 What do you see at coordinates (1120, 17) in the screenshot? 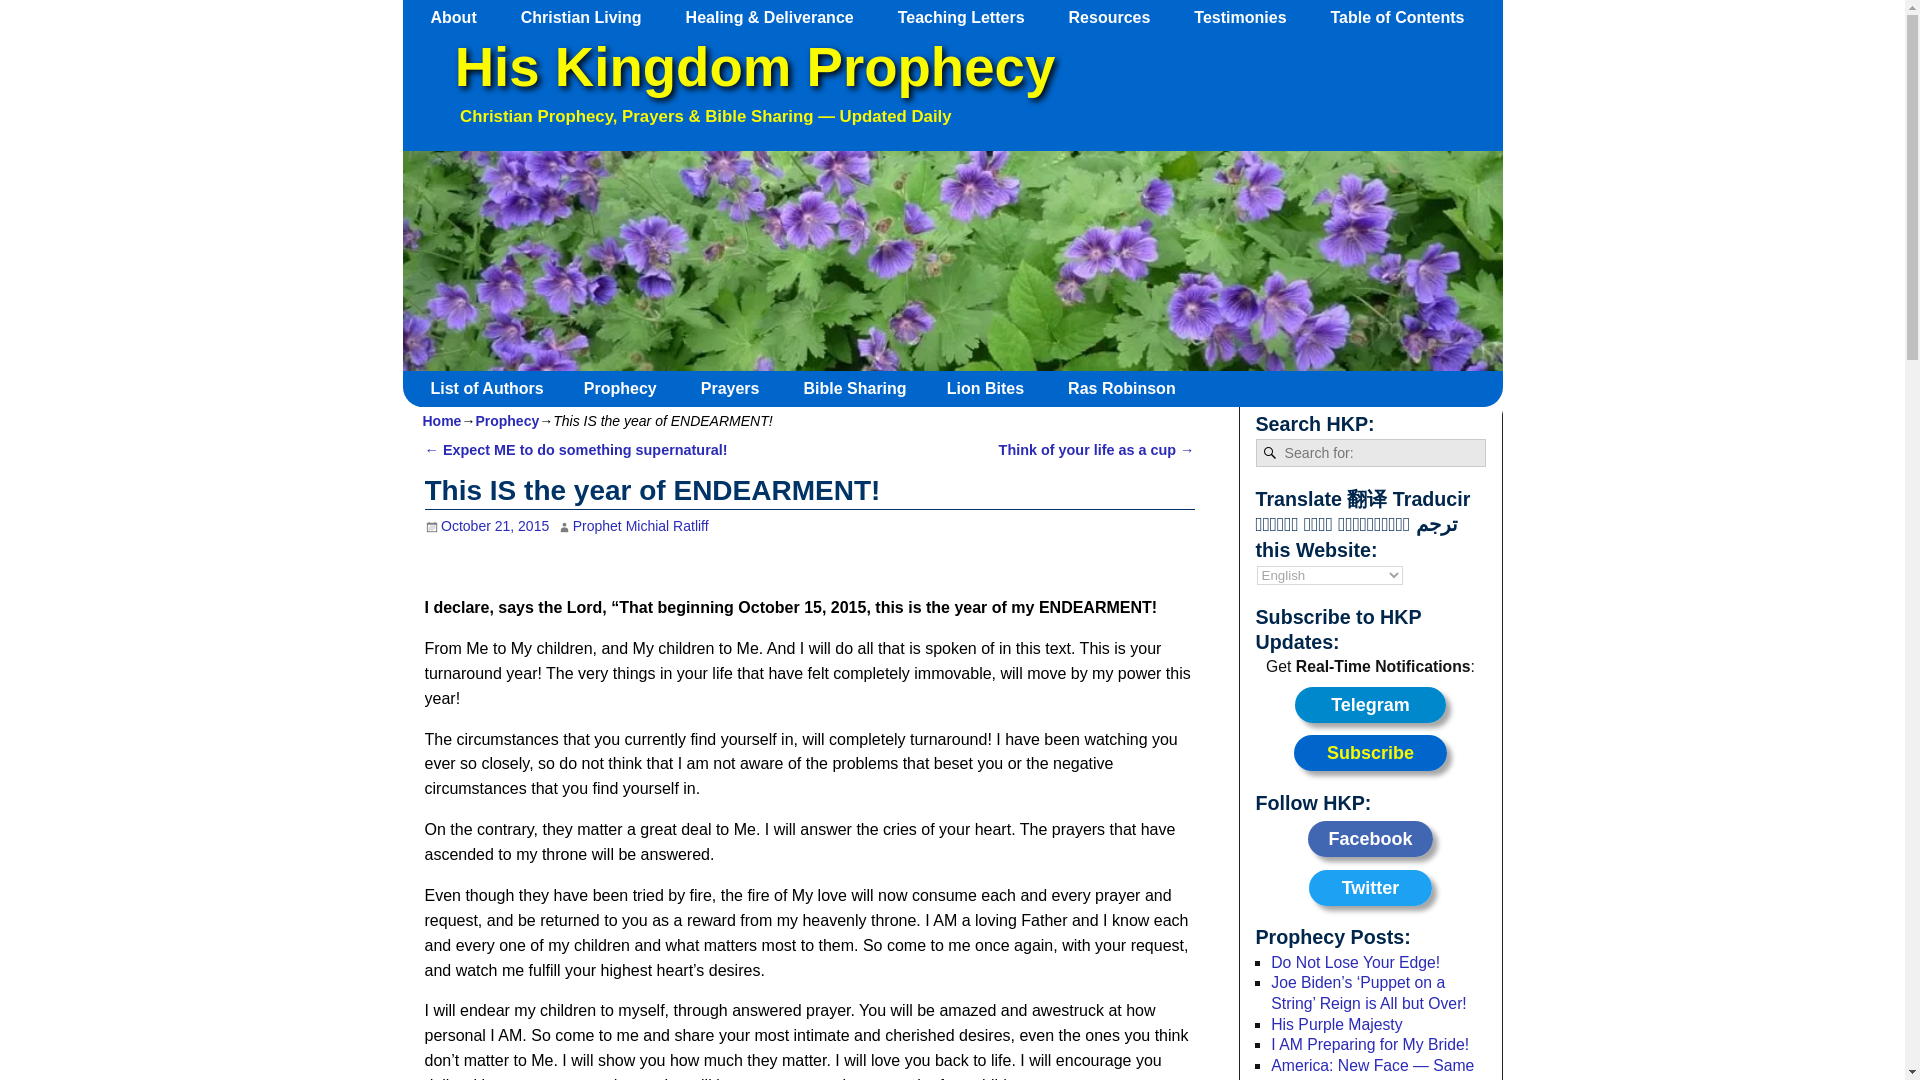
I see `Resources` at bounding box center [1120, 17].